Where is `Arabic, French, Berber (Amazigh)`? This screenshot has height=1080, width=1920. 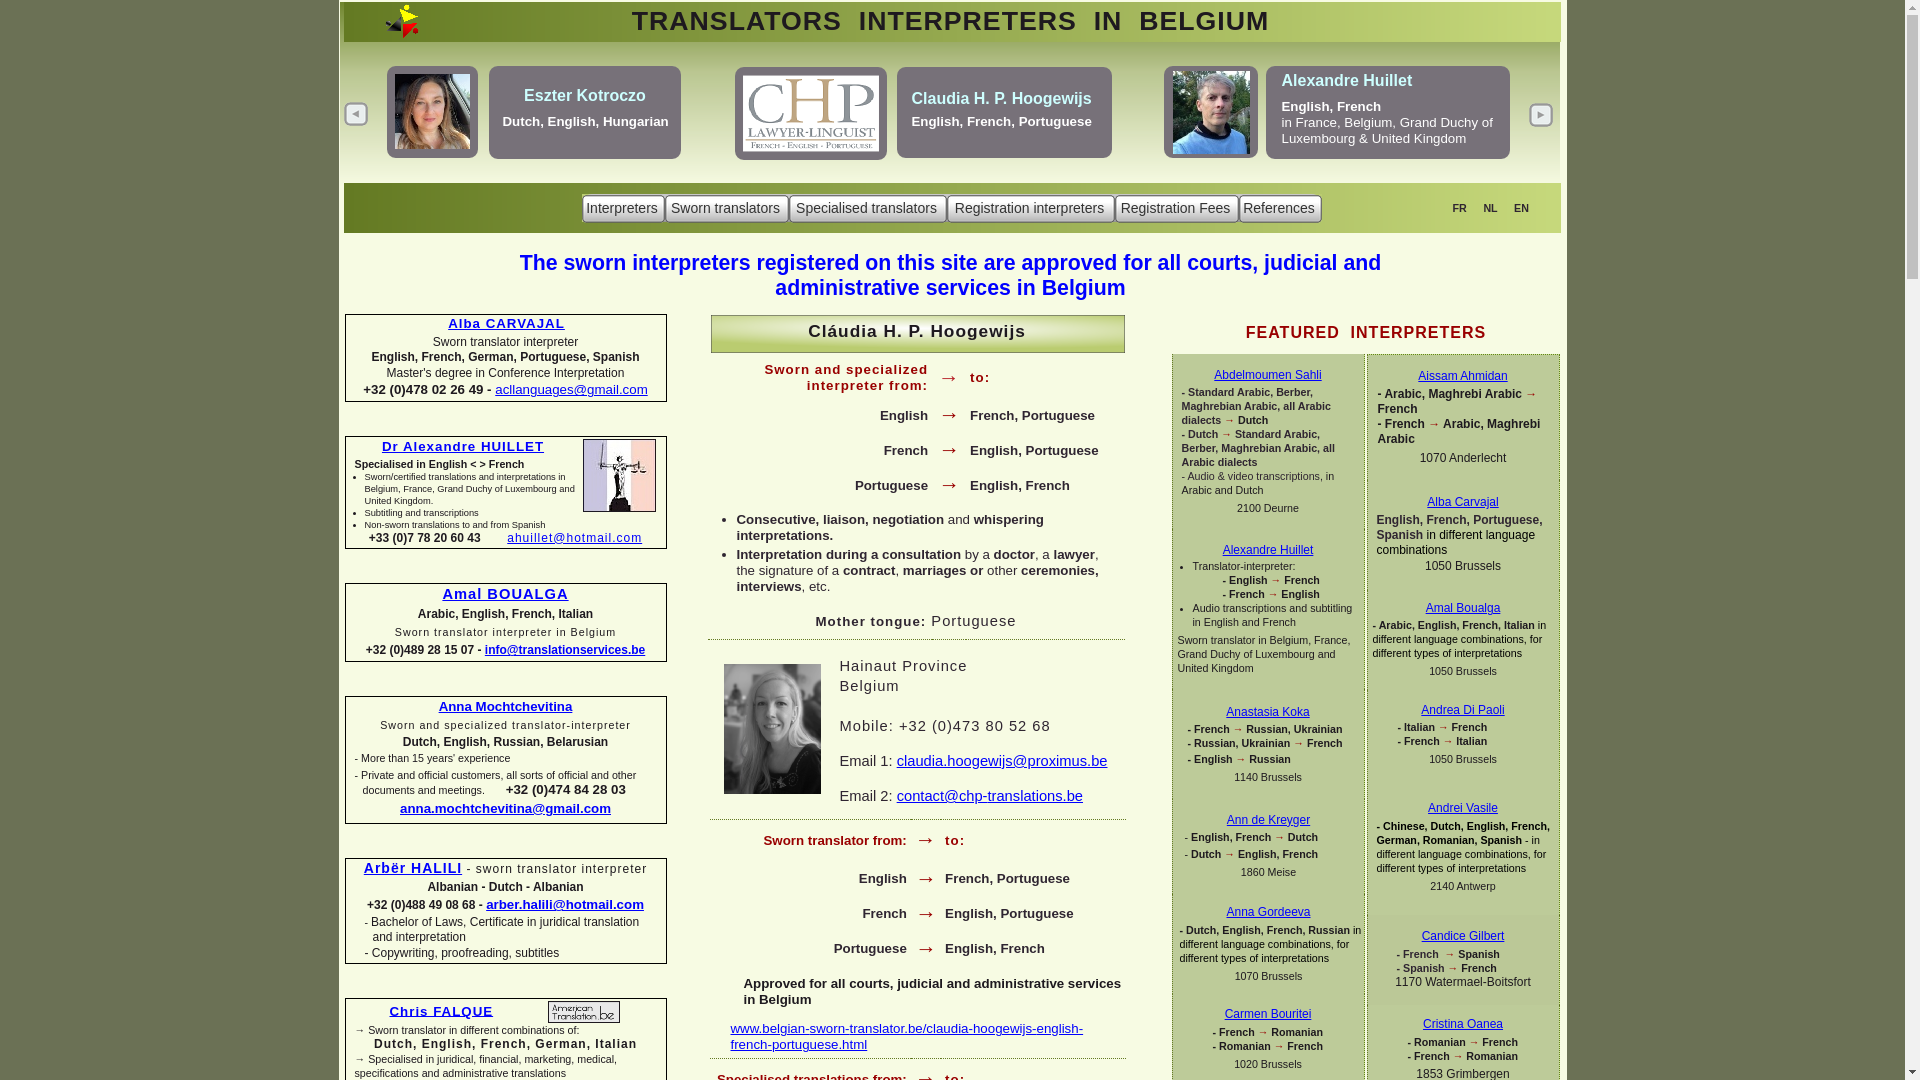
Arabic, French, Berber (Amazigh) is located at coordinates (1390, 124).